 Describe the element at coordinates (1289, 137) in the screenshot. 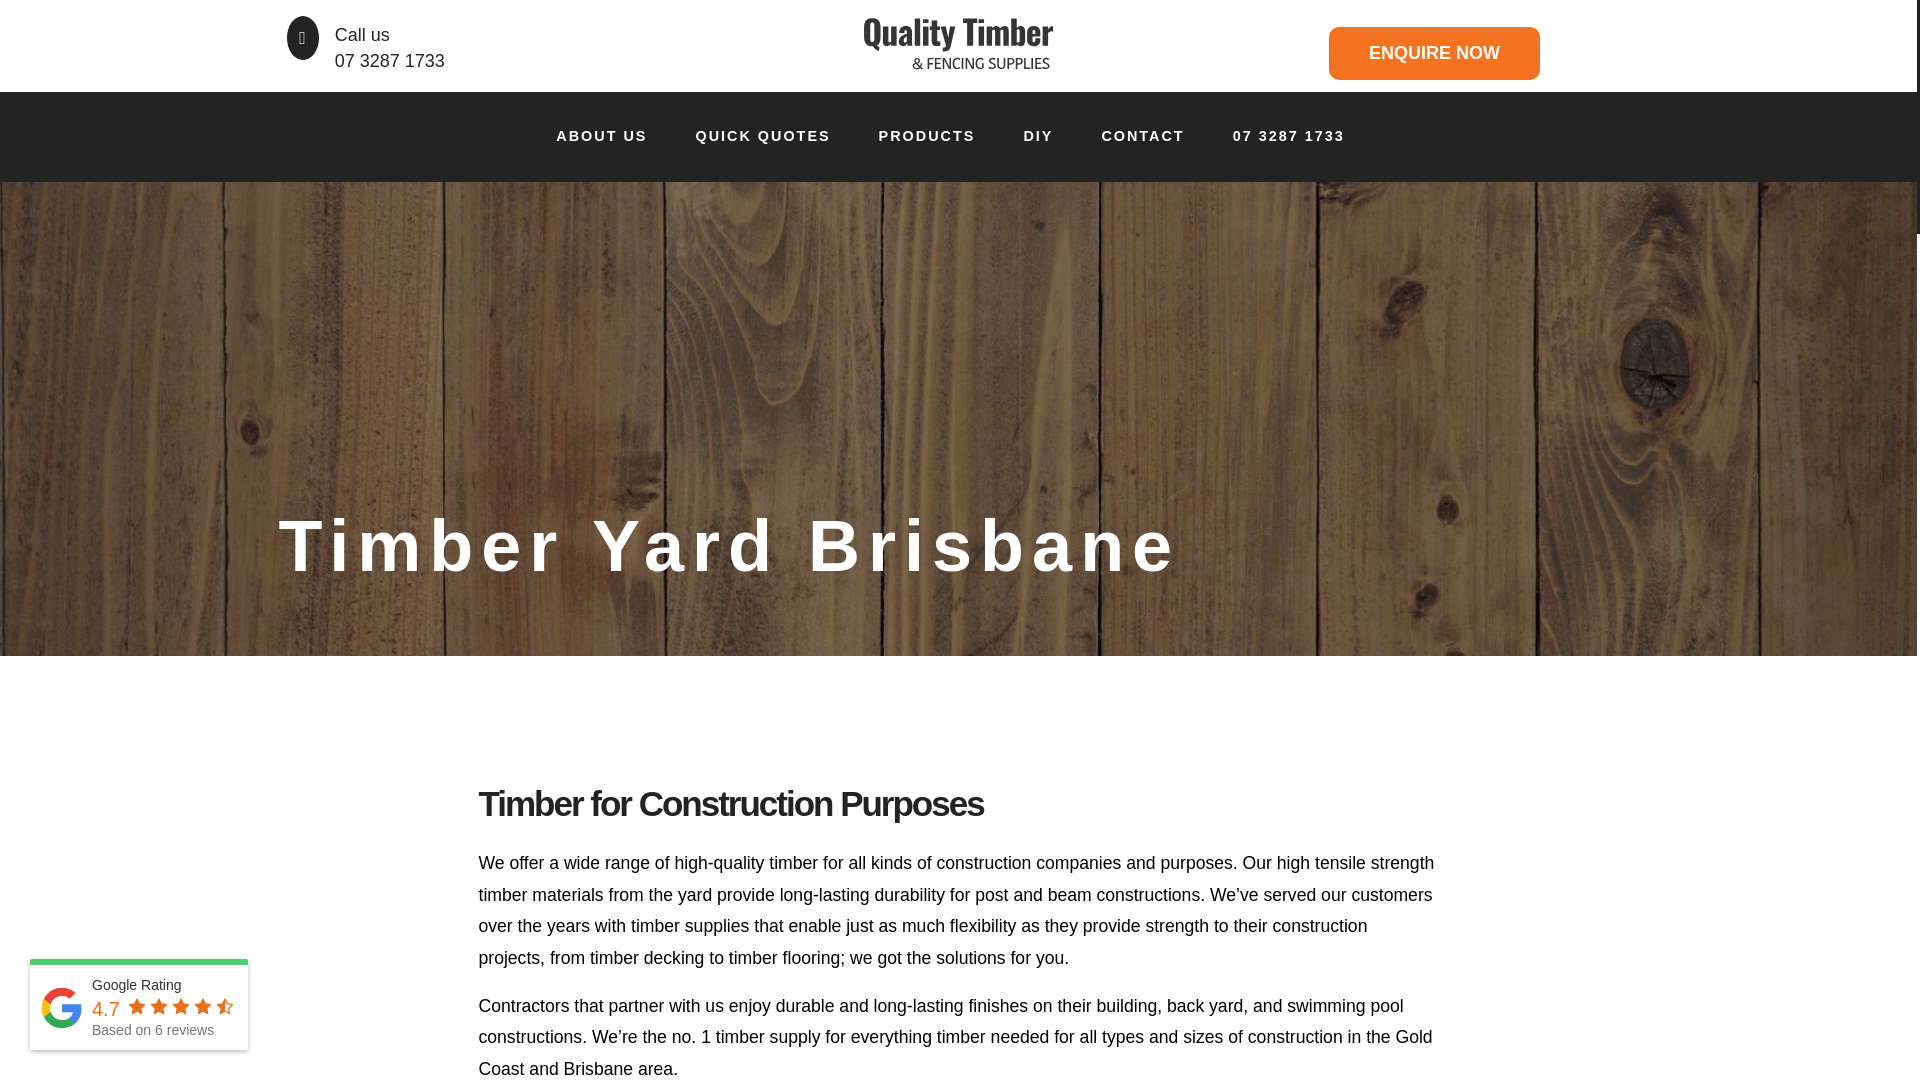

I see `07 3287 1733` at that location.